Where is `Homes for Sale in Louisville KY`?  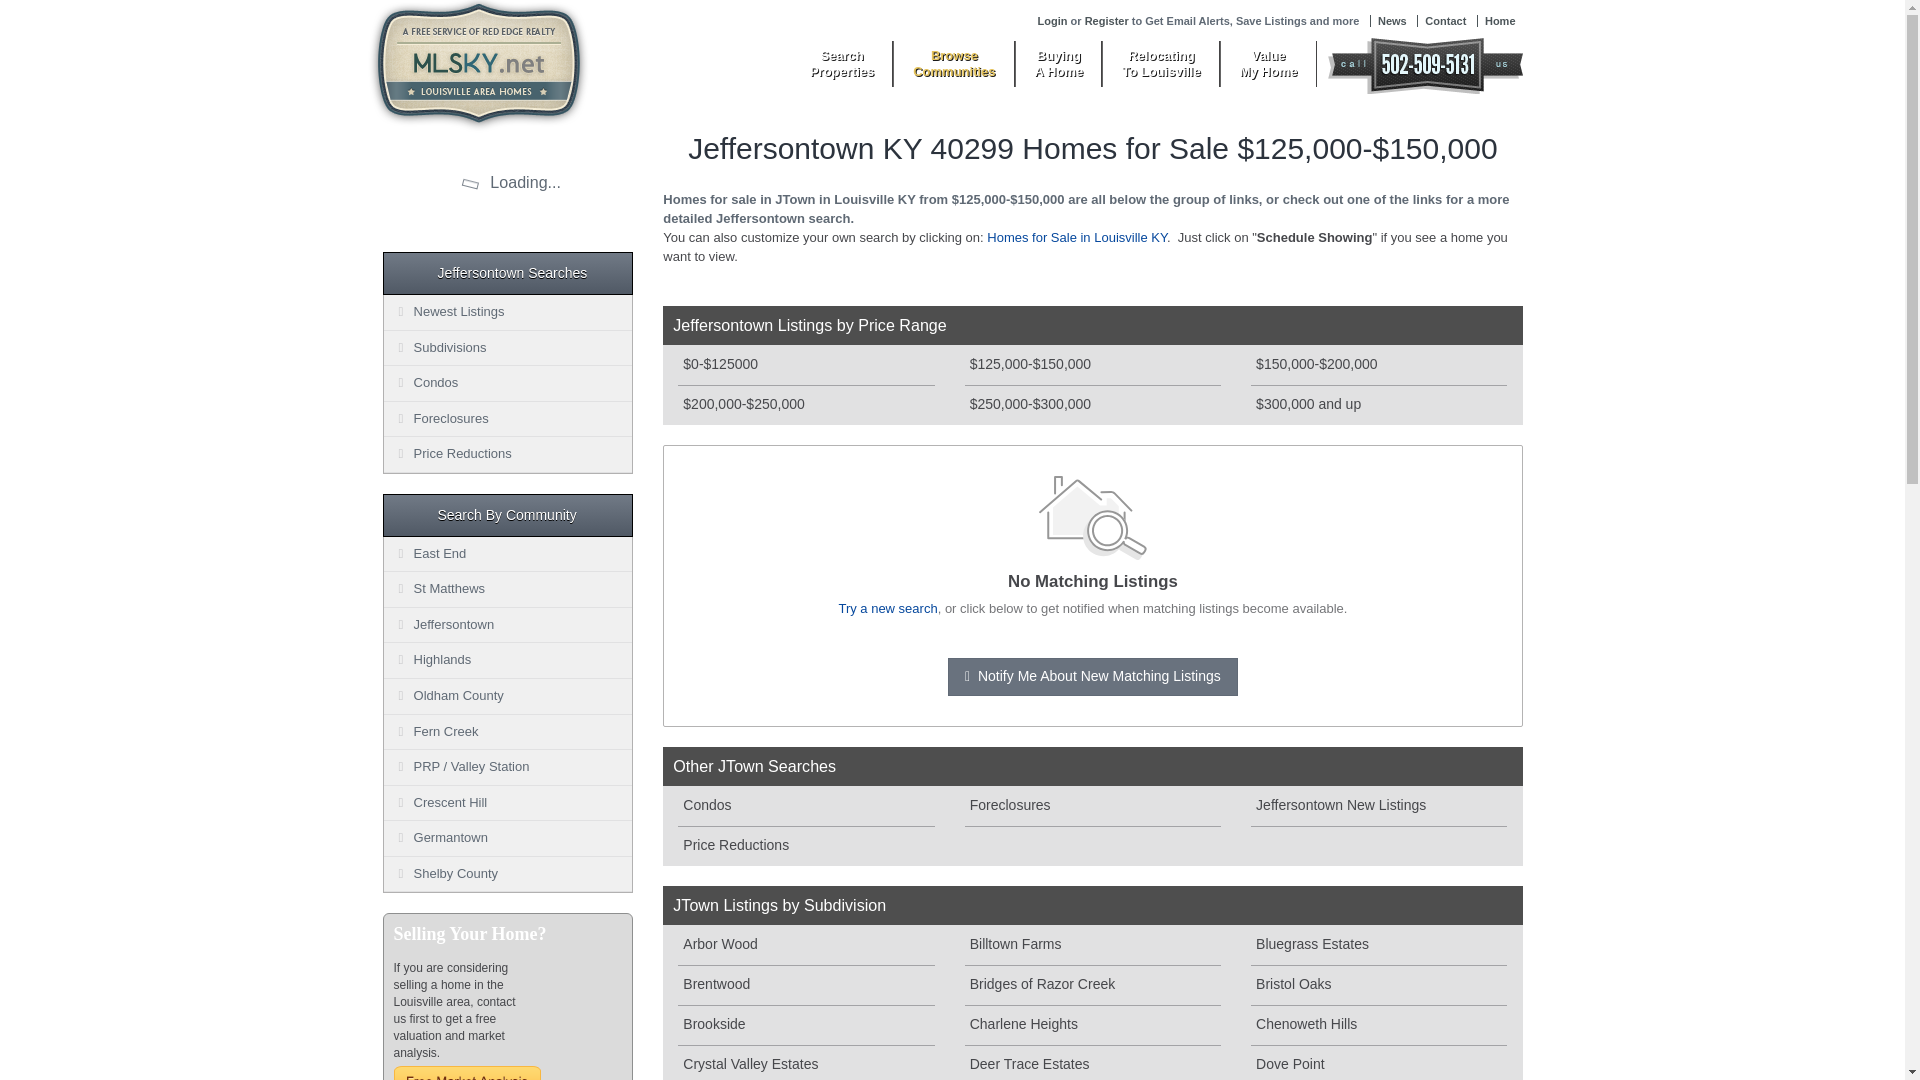
Homes for Sale in Louisville KY is located at coordinates (1076, 238).